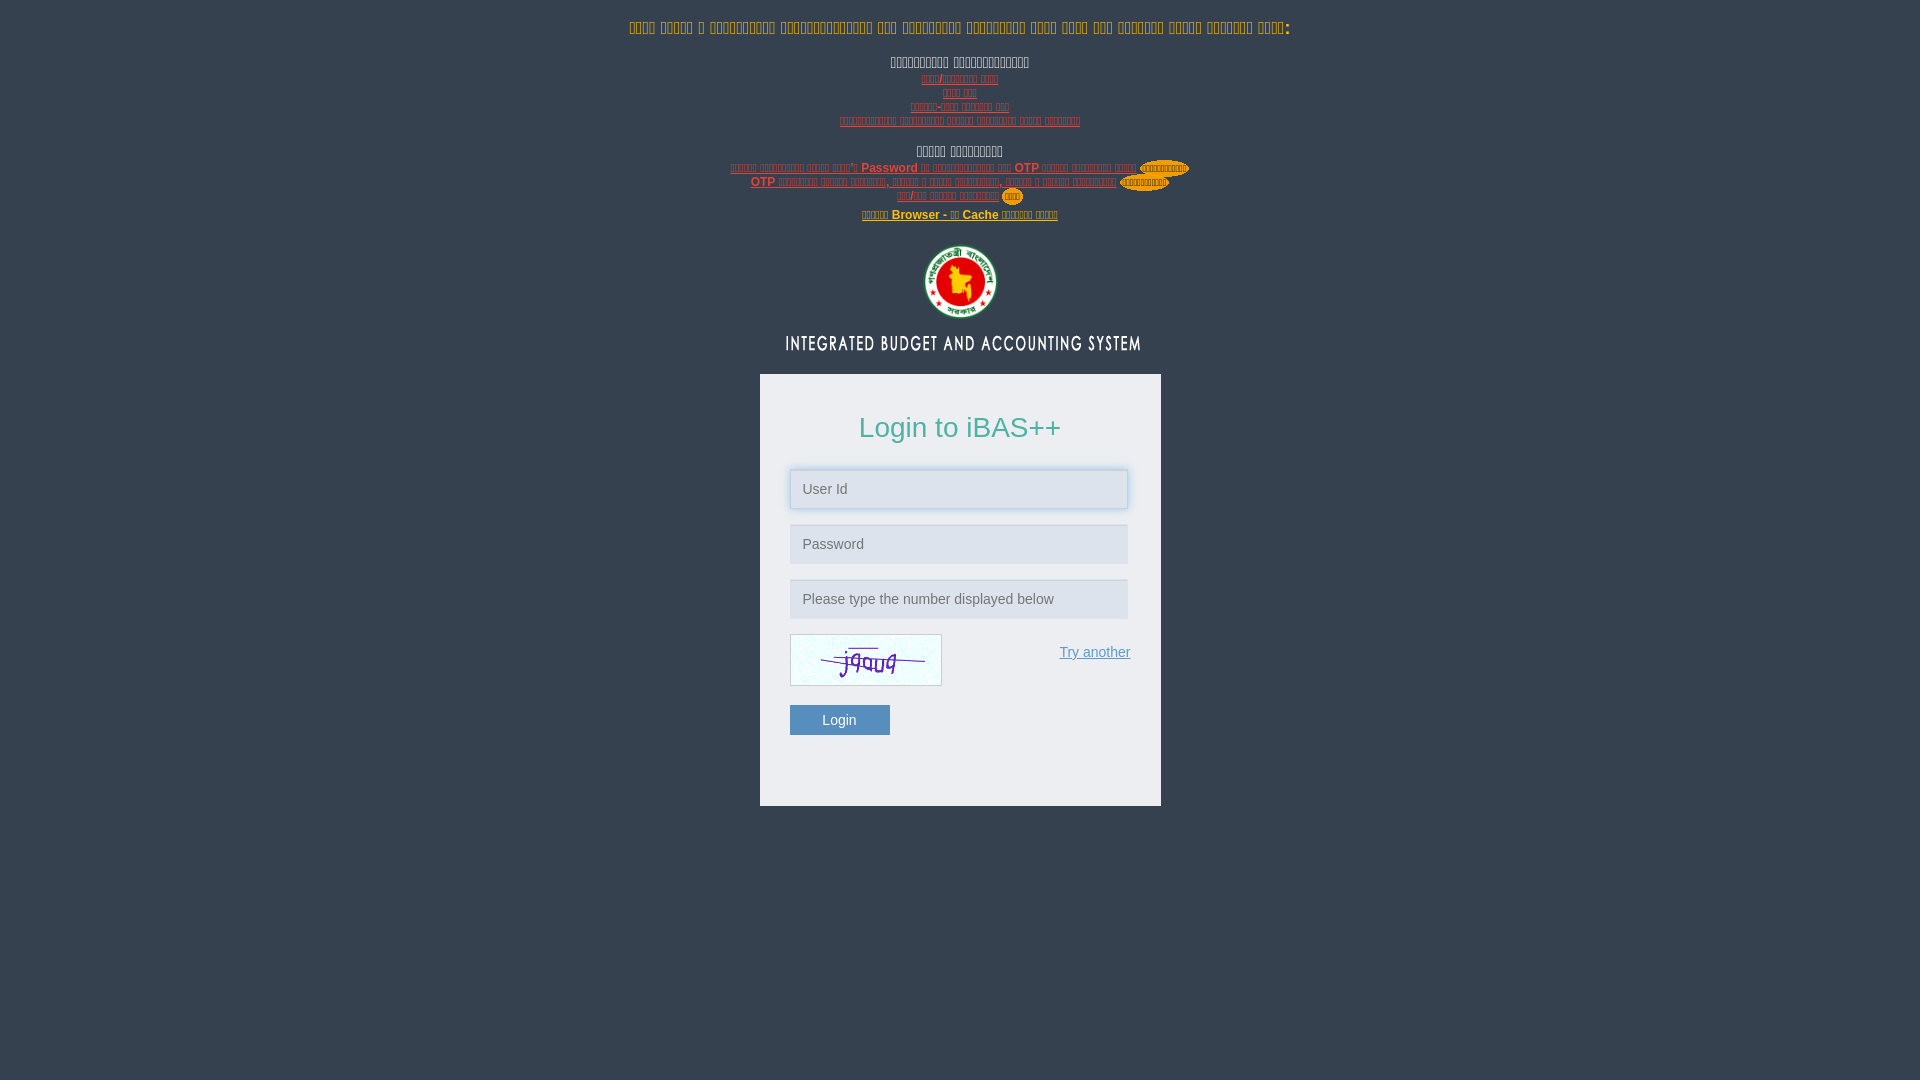  Describe the element at coordinates (840, 720) in the screenshot. I see `Login` at that location.